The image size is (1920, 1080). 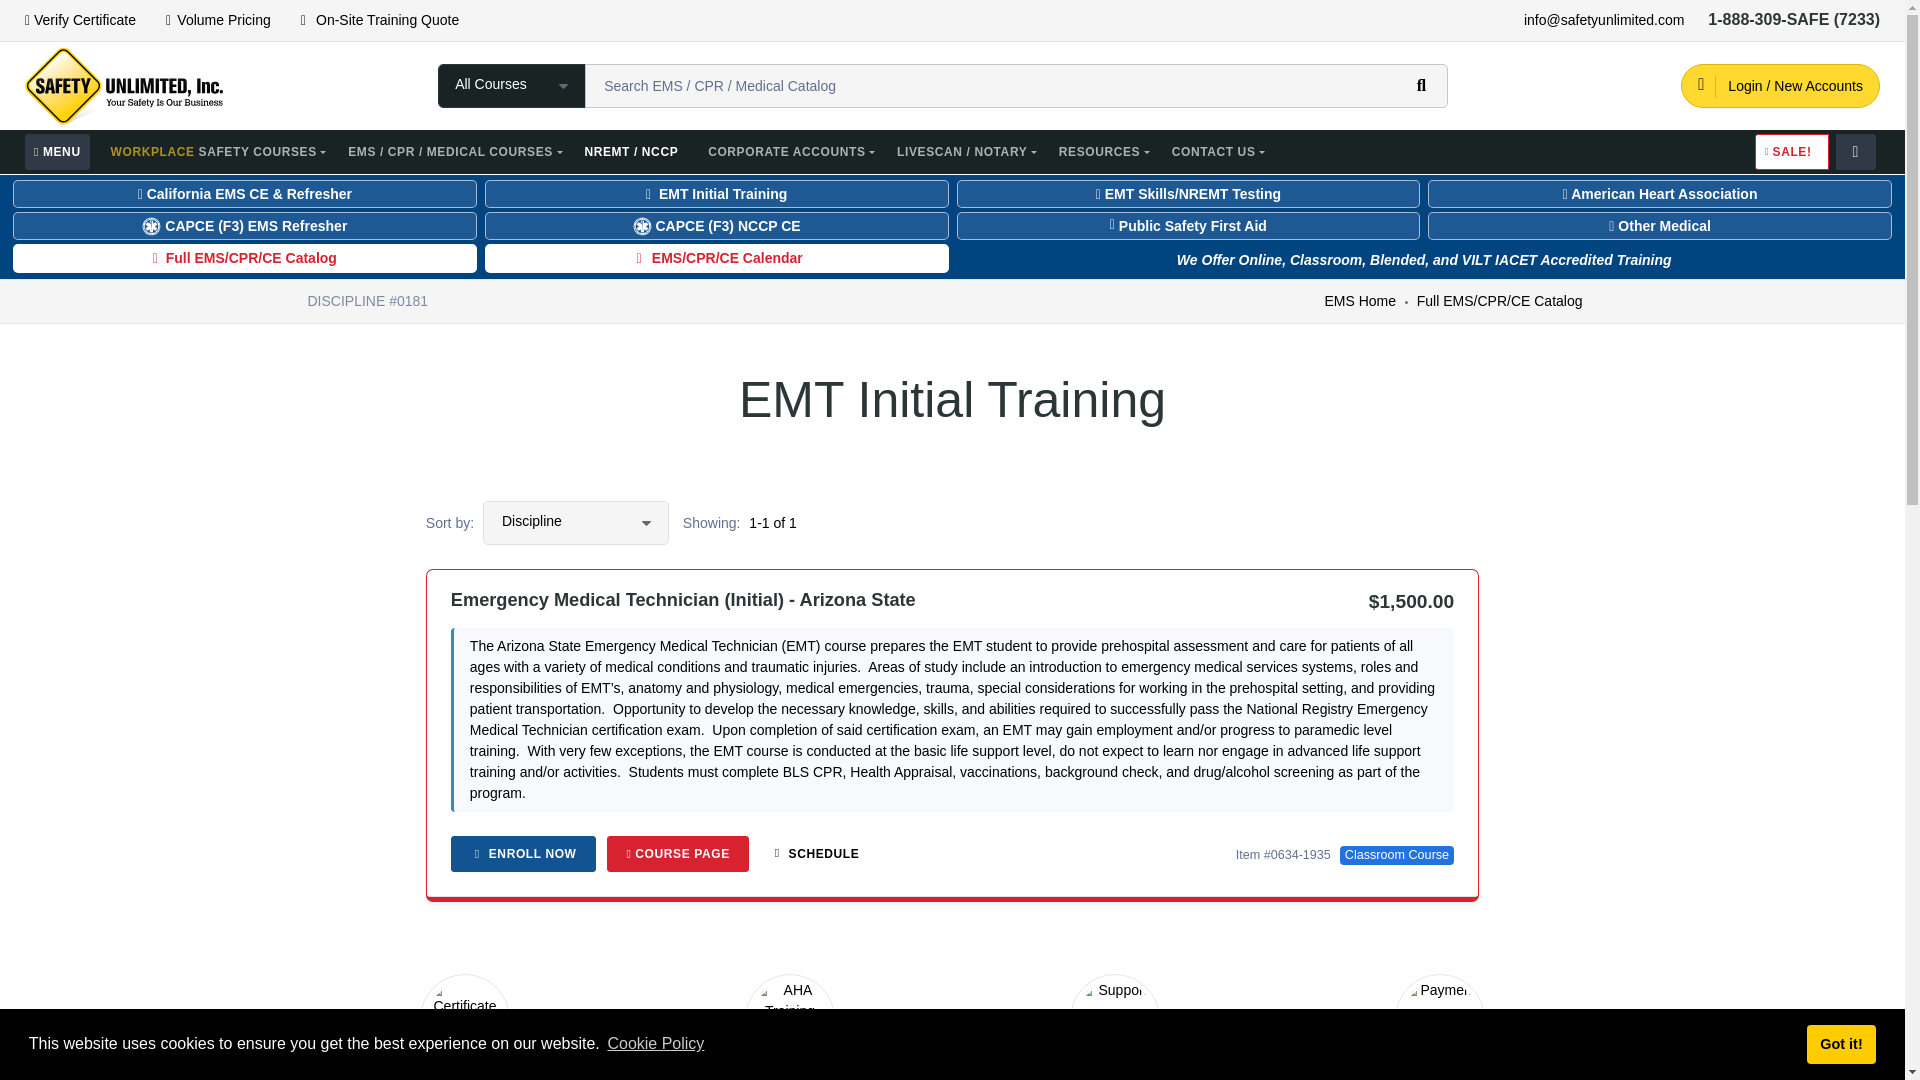 What do you see at coordinates (57, 151) in the screenshot?
I see `Complete Catalogs` at bounding box center [57, 151].